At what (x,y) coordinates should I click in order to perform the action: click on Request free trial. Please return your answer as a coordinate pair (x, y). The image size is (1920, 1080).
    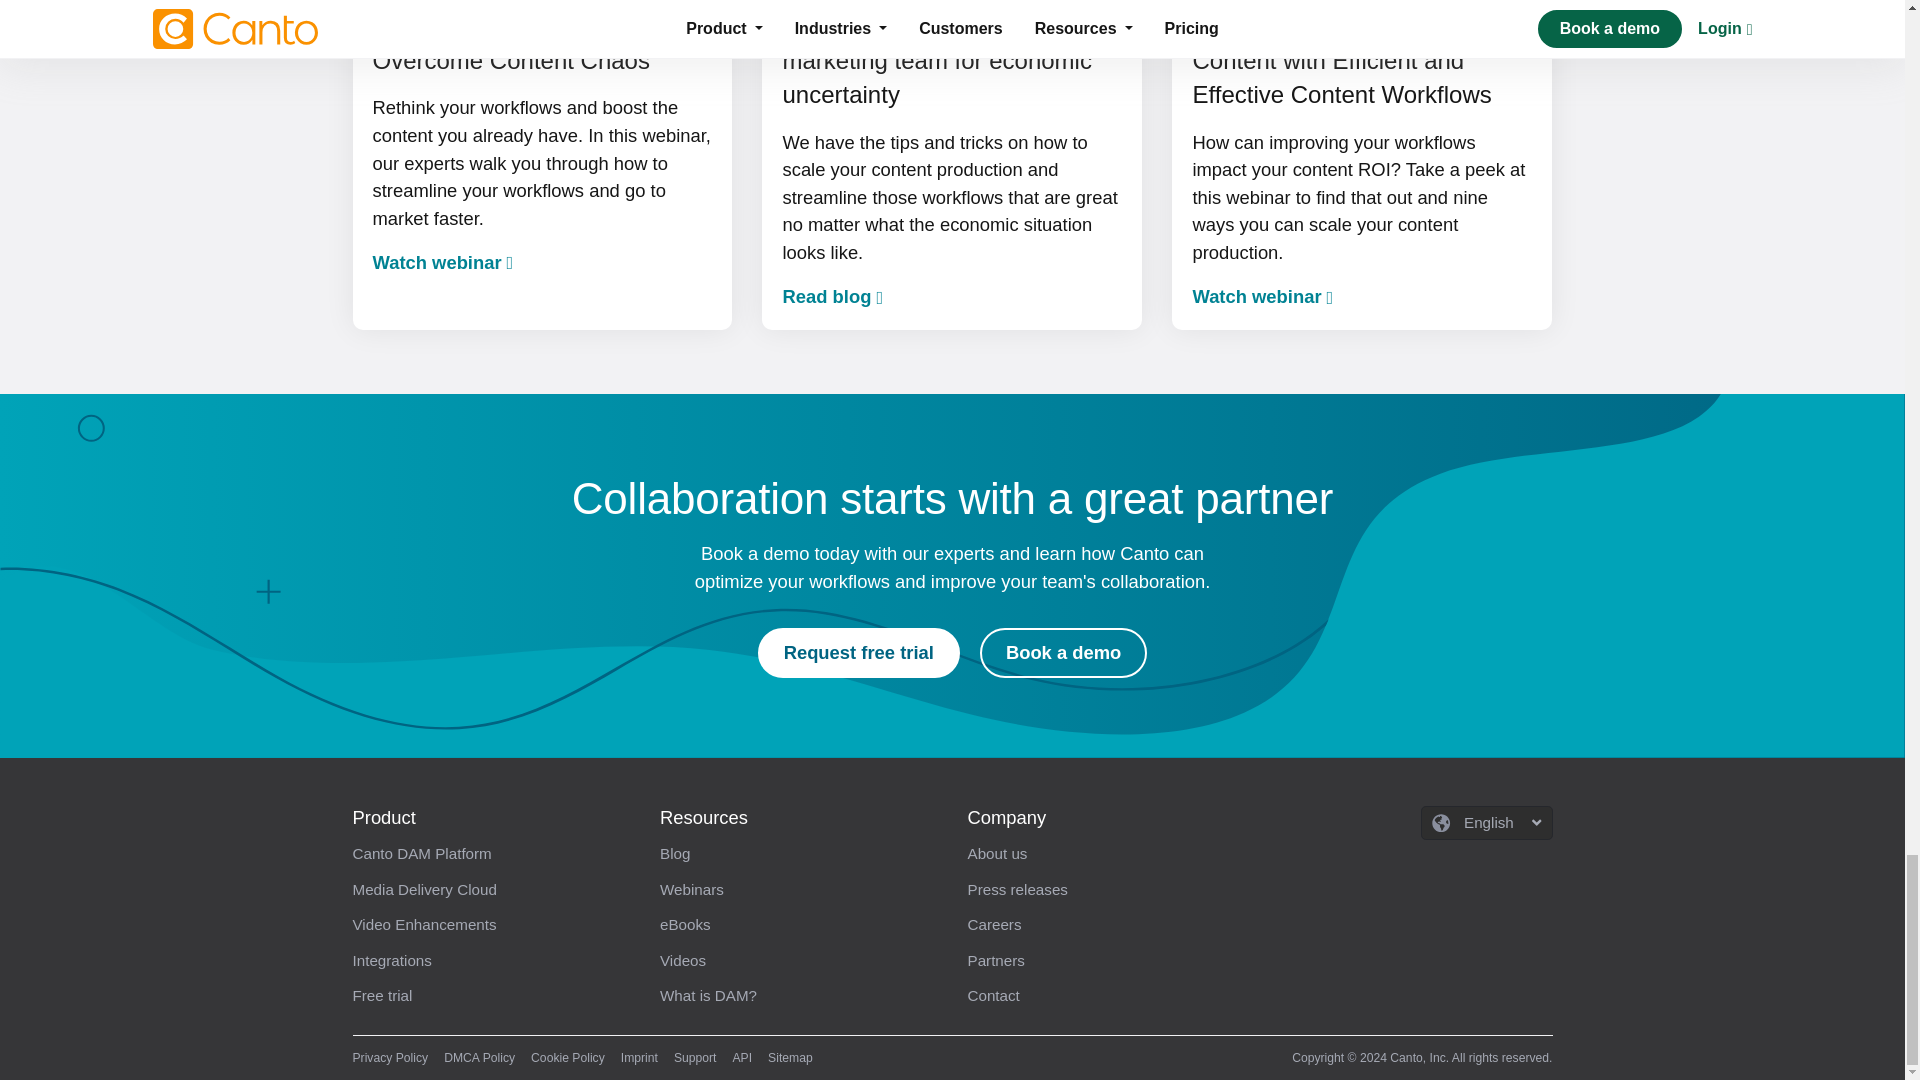
    Looking at the image, I should click on (859, 652).